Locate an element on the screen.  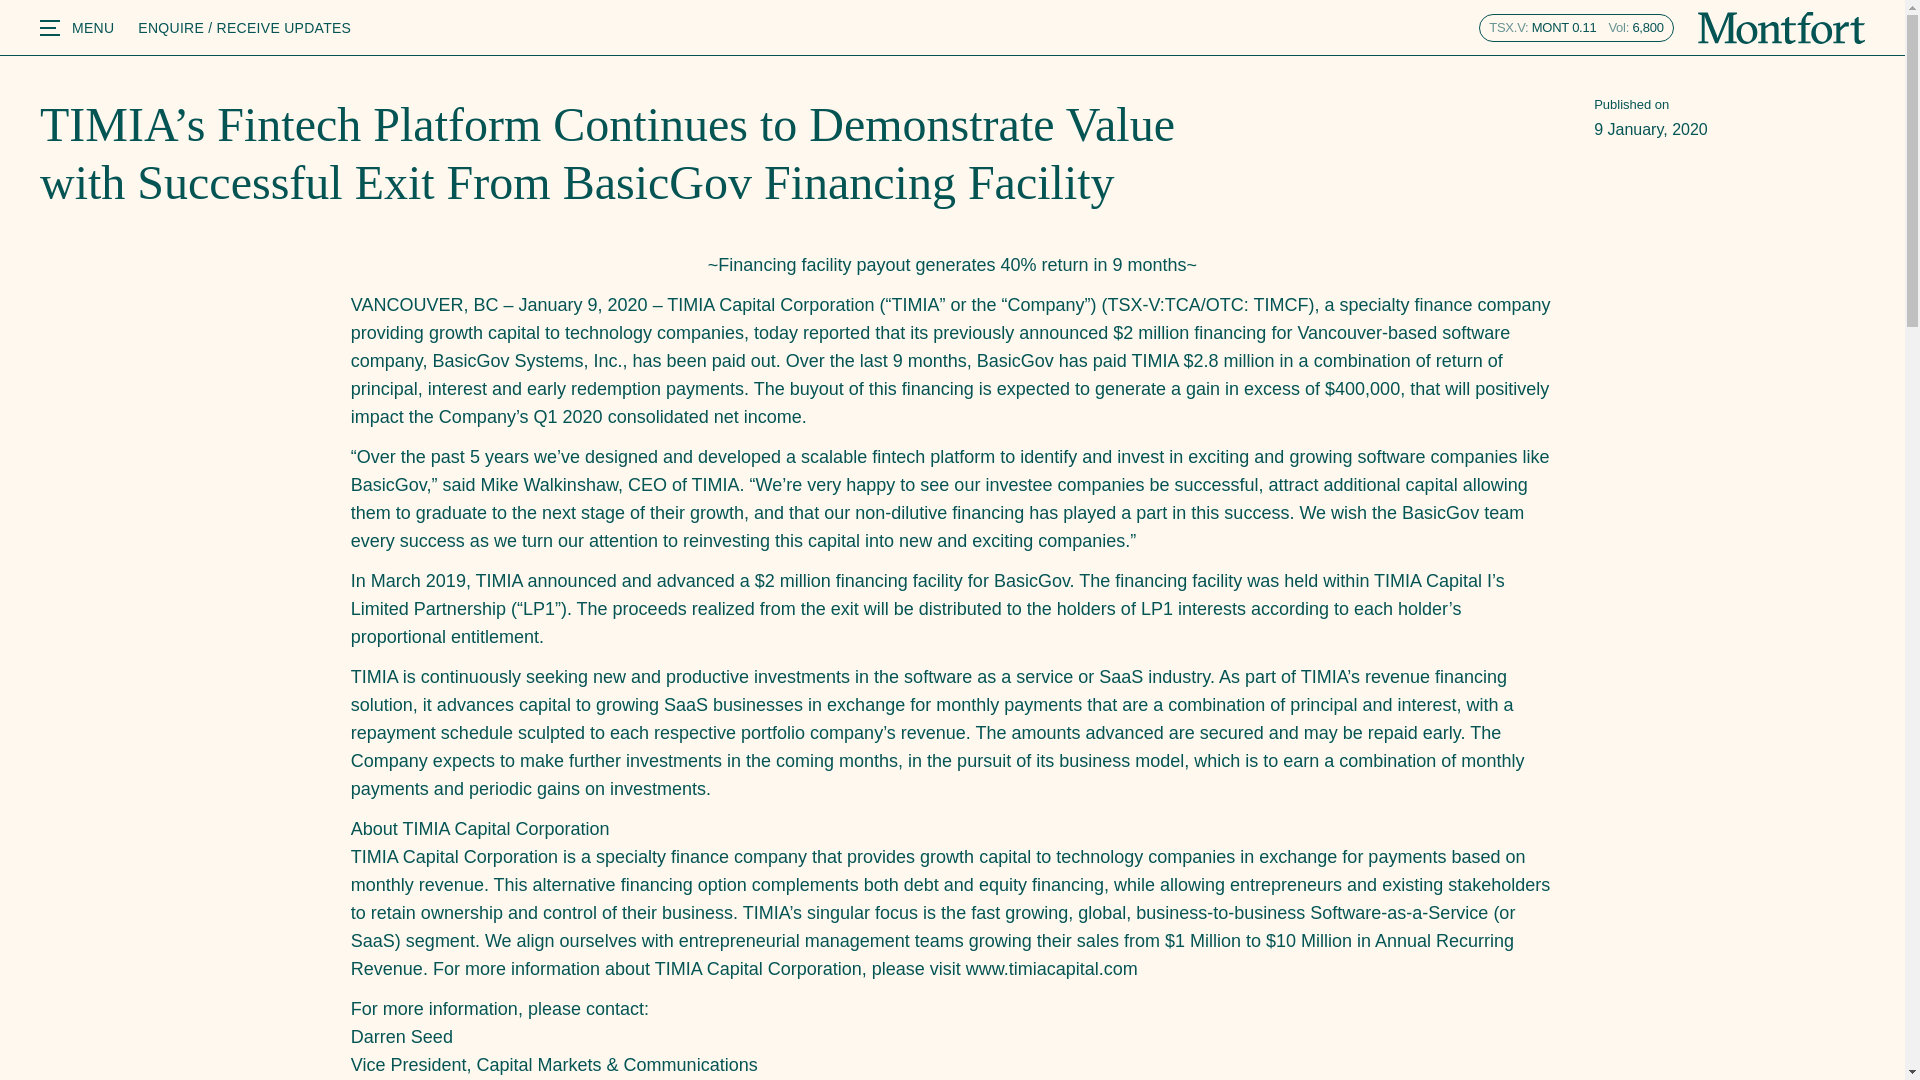
Twitter is located at coordinates (1539, 815).